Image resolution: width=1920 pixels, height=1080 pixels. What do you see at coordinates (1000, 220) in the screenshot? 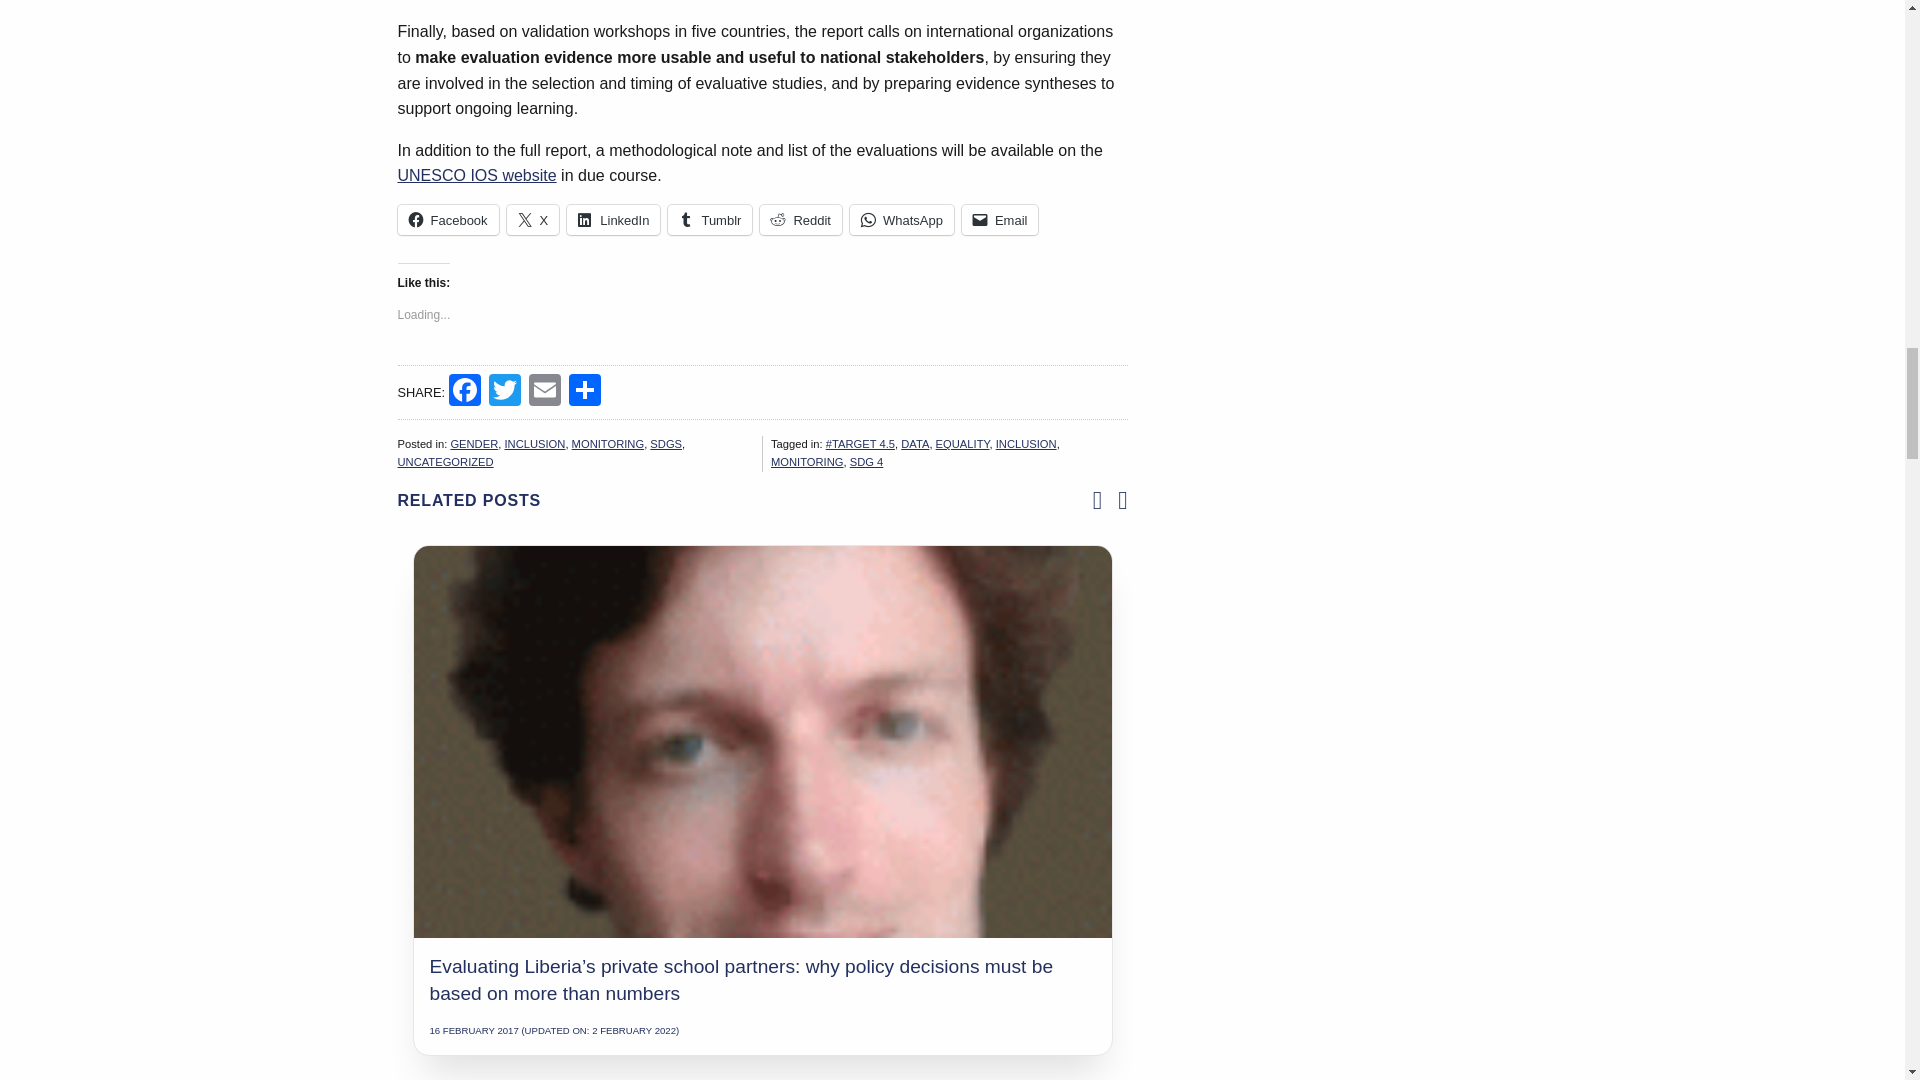
I see `Click to email a link to a friend` at bounding box center [1000, 220].